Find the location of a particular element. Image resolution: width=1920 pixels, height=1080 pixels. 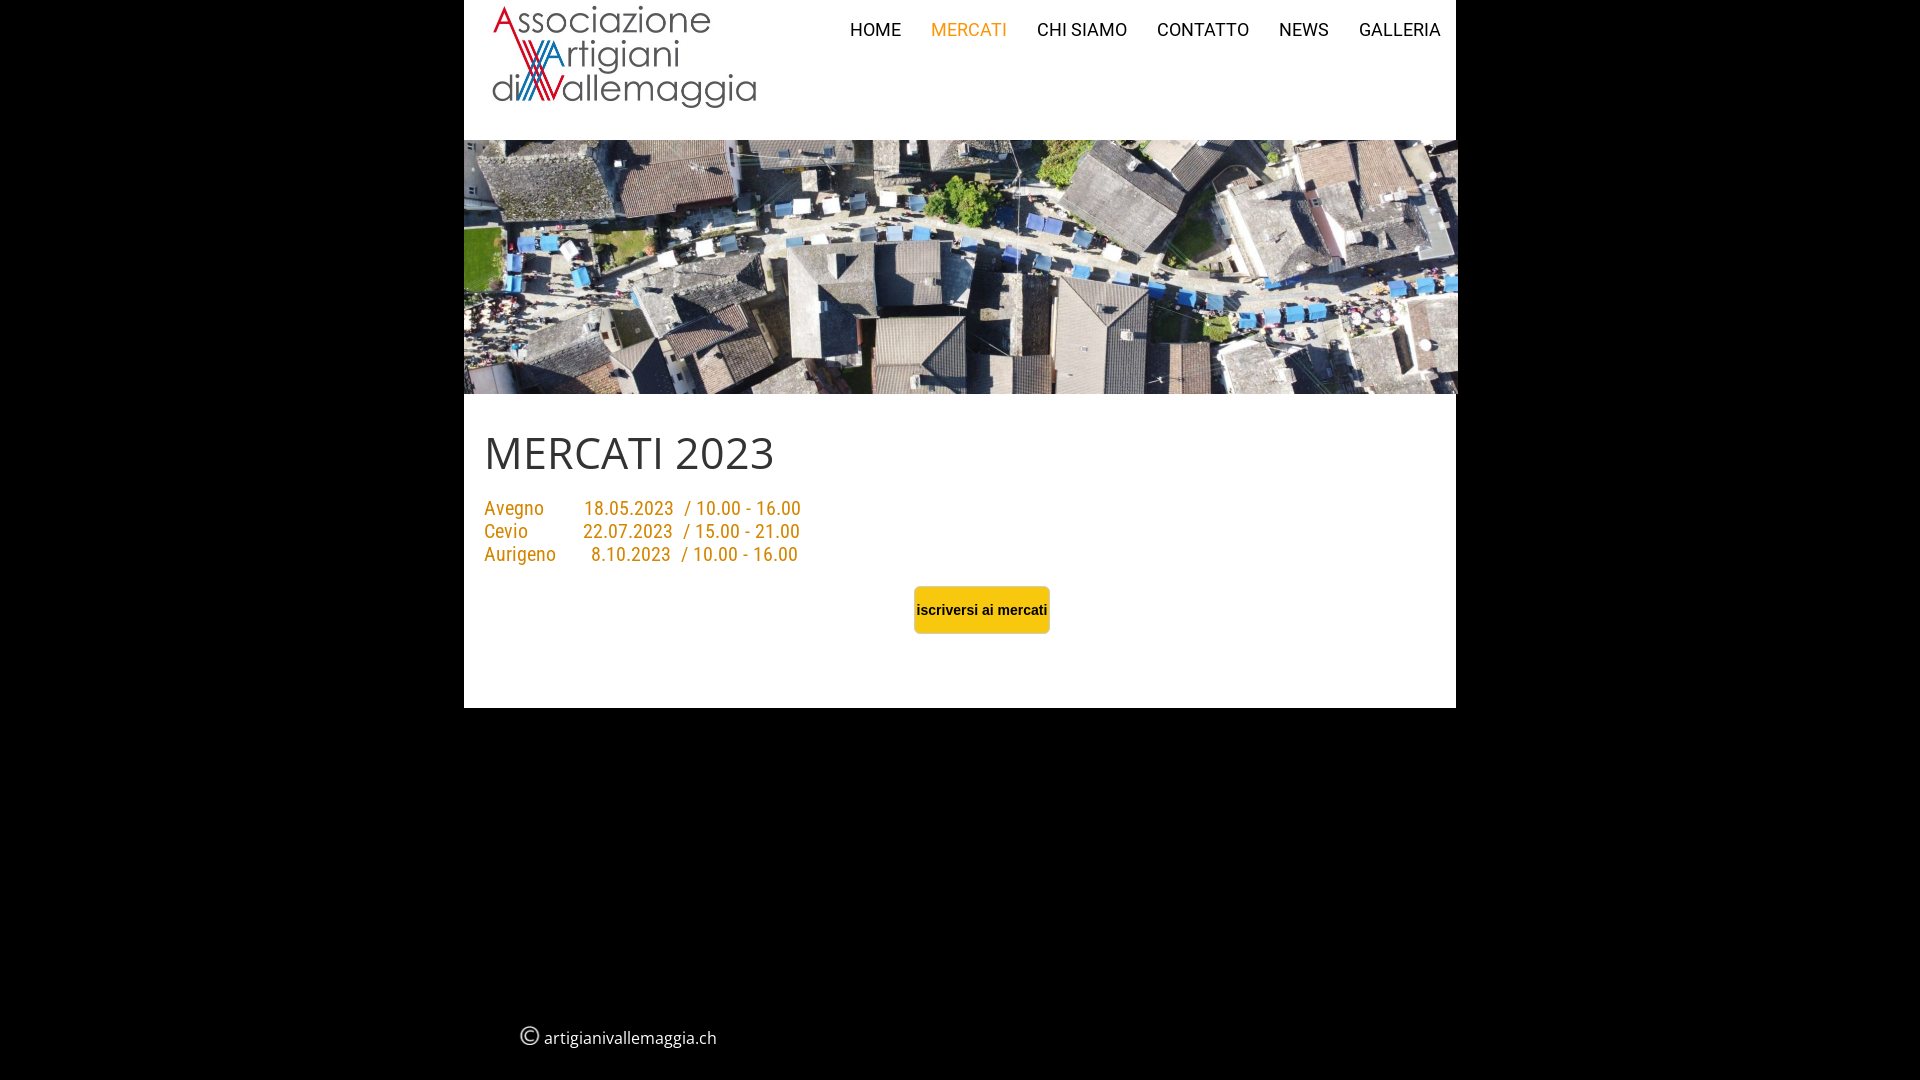

YouTube video player is located at coordinates (1274, 534).